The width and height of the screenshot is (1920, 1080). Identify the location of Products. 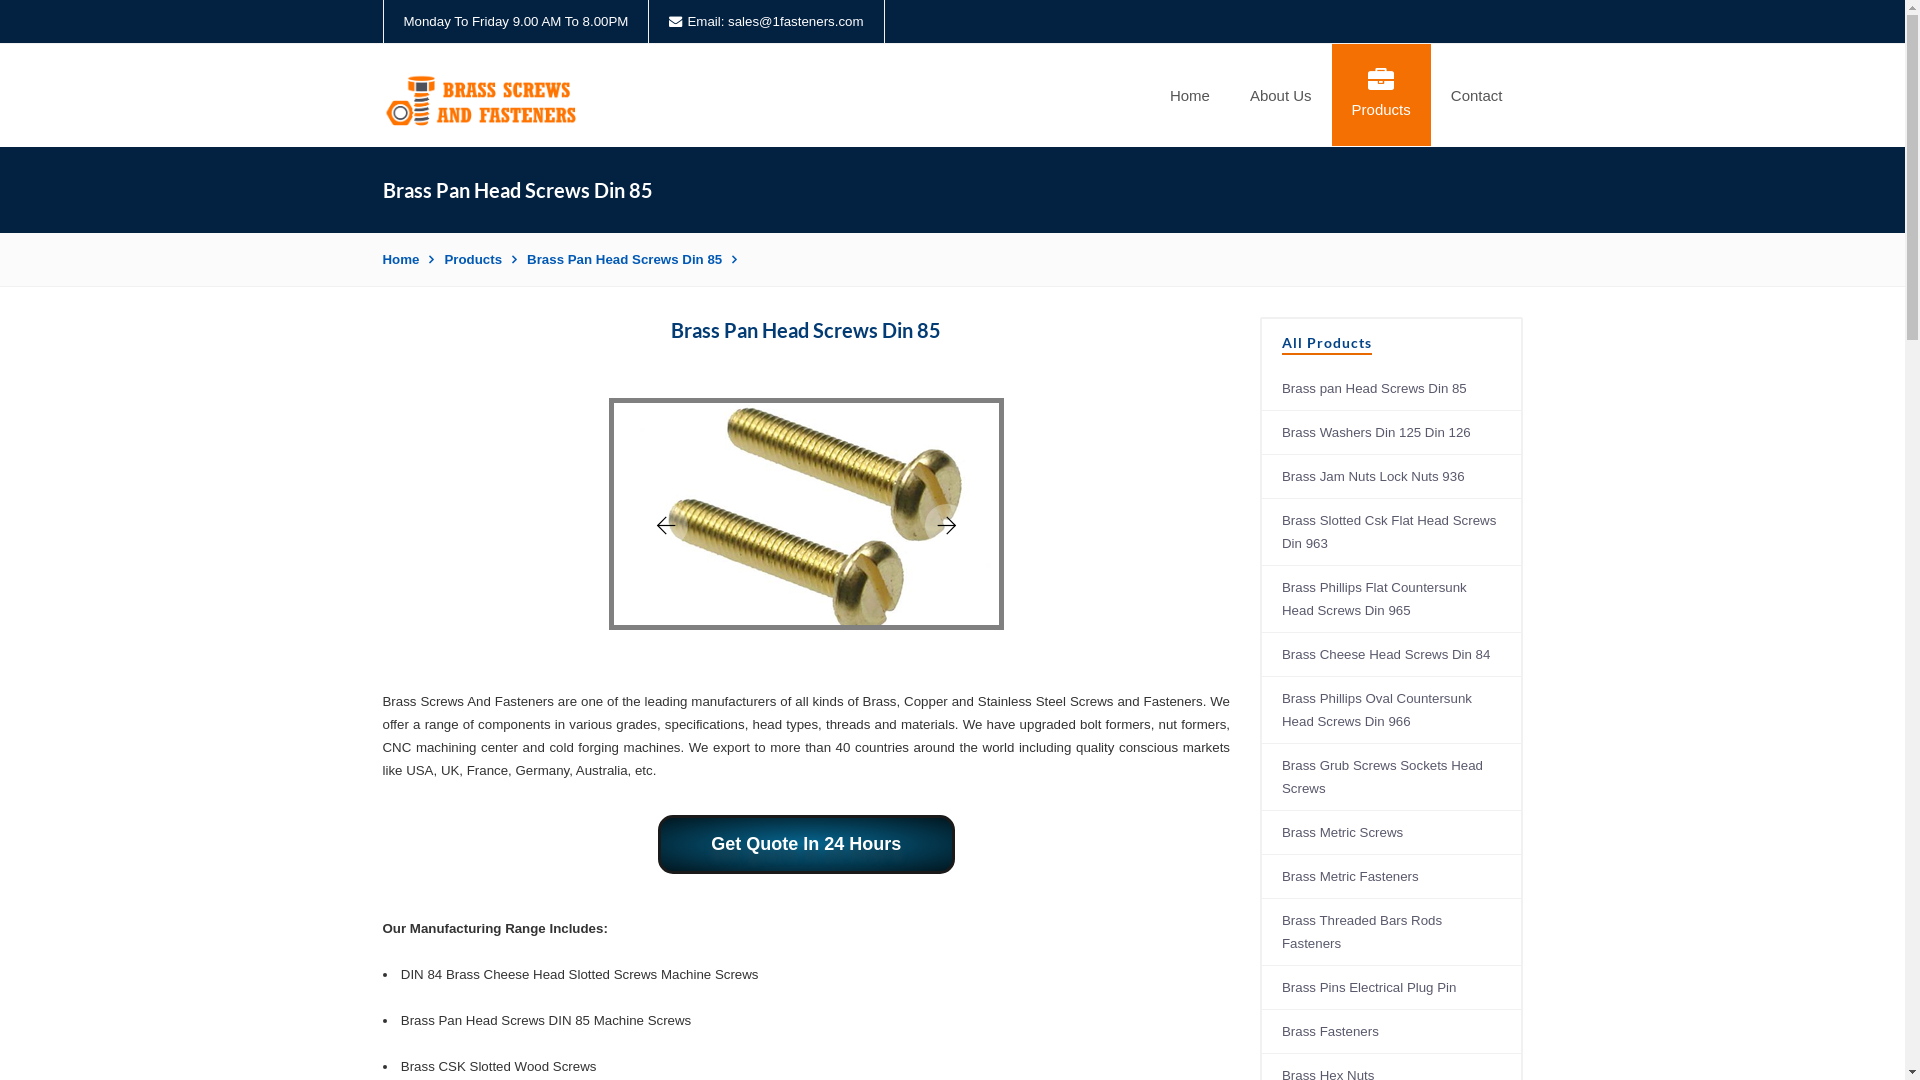
(1382, 95).